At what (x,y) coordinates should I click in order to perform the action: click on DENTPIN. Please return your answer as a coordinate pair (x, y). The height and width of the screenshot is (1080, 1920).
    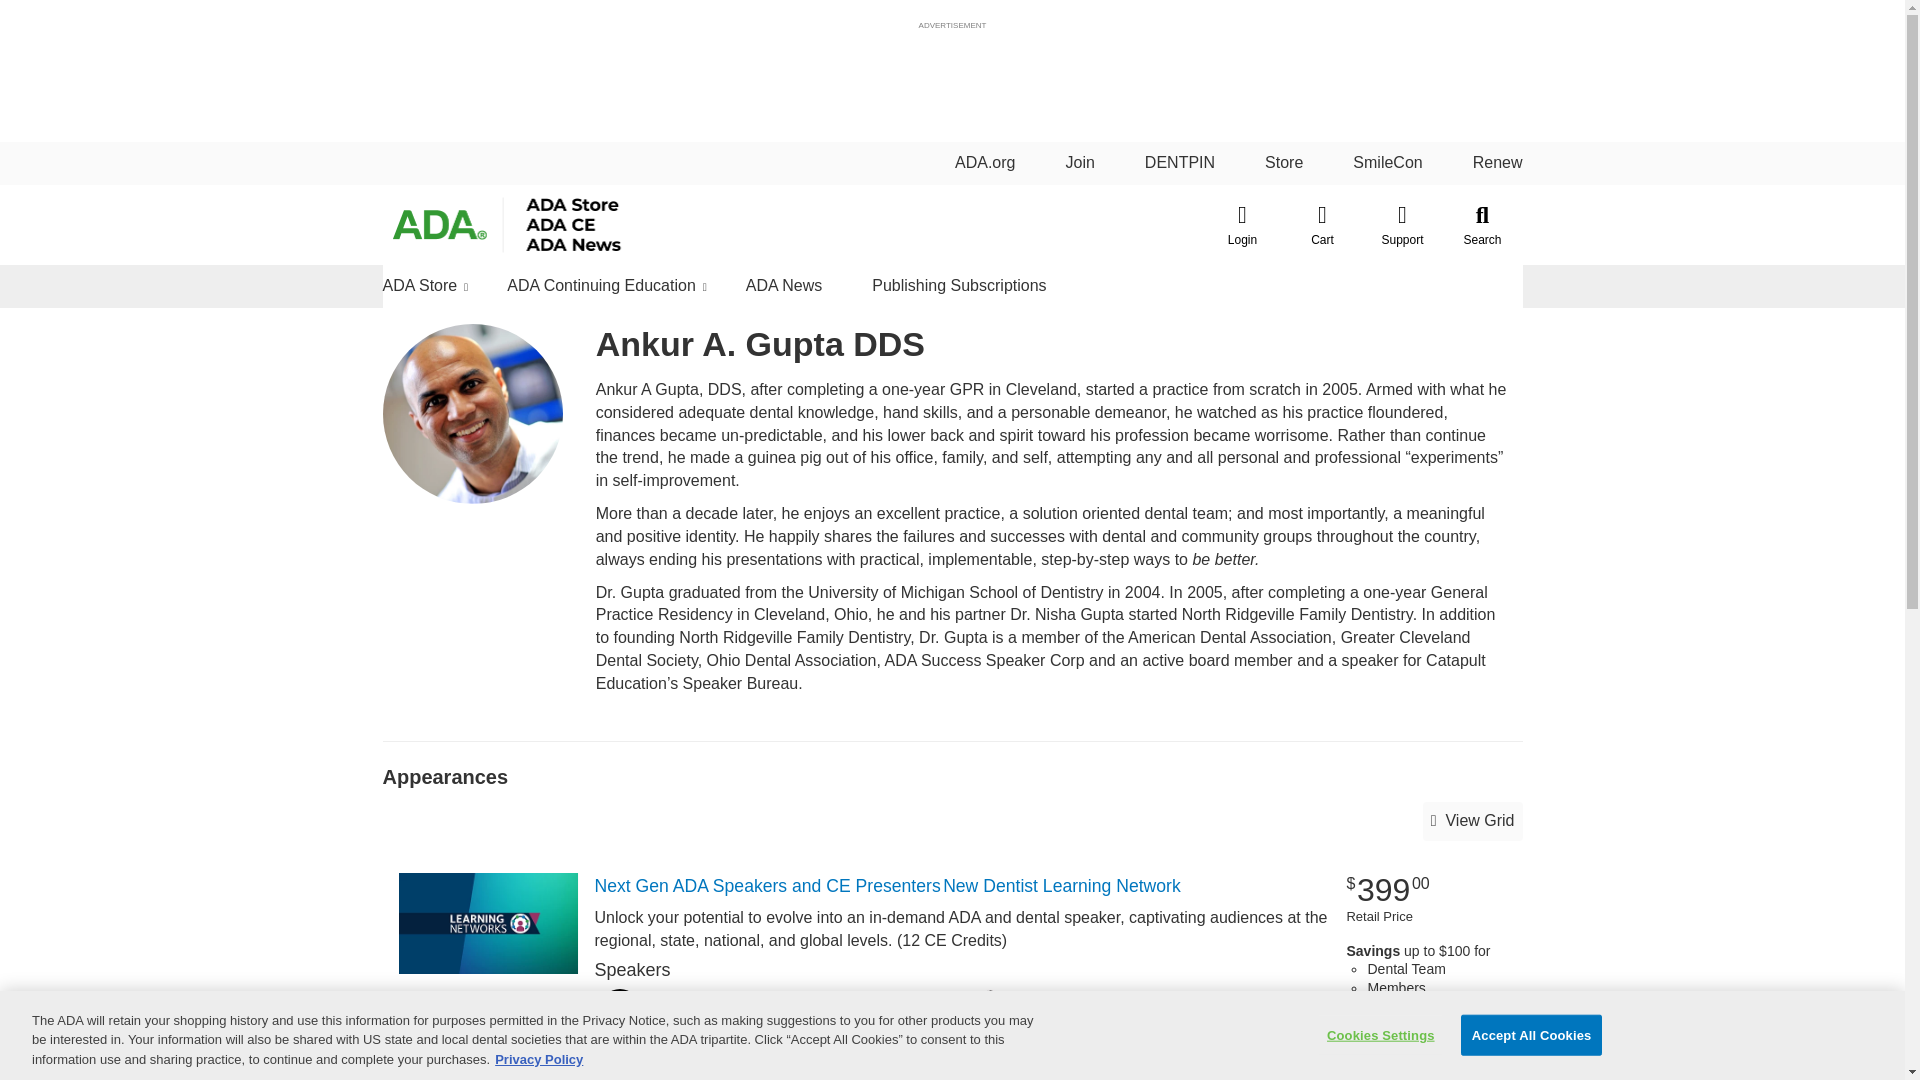
    Looking at the image, I should click on (1180, 162).